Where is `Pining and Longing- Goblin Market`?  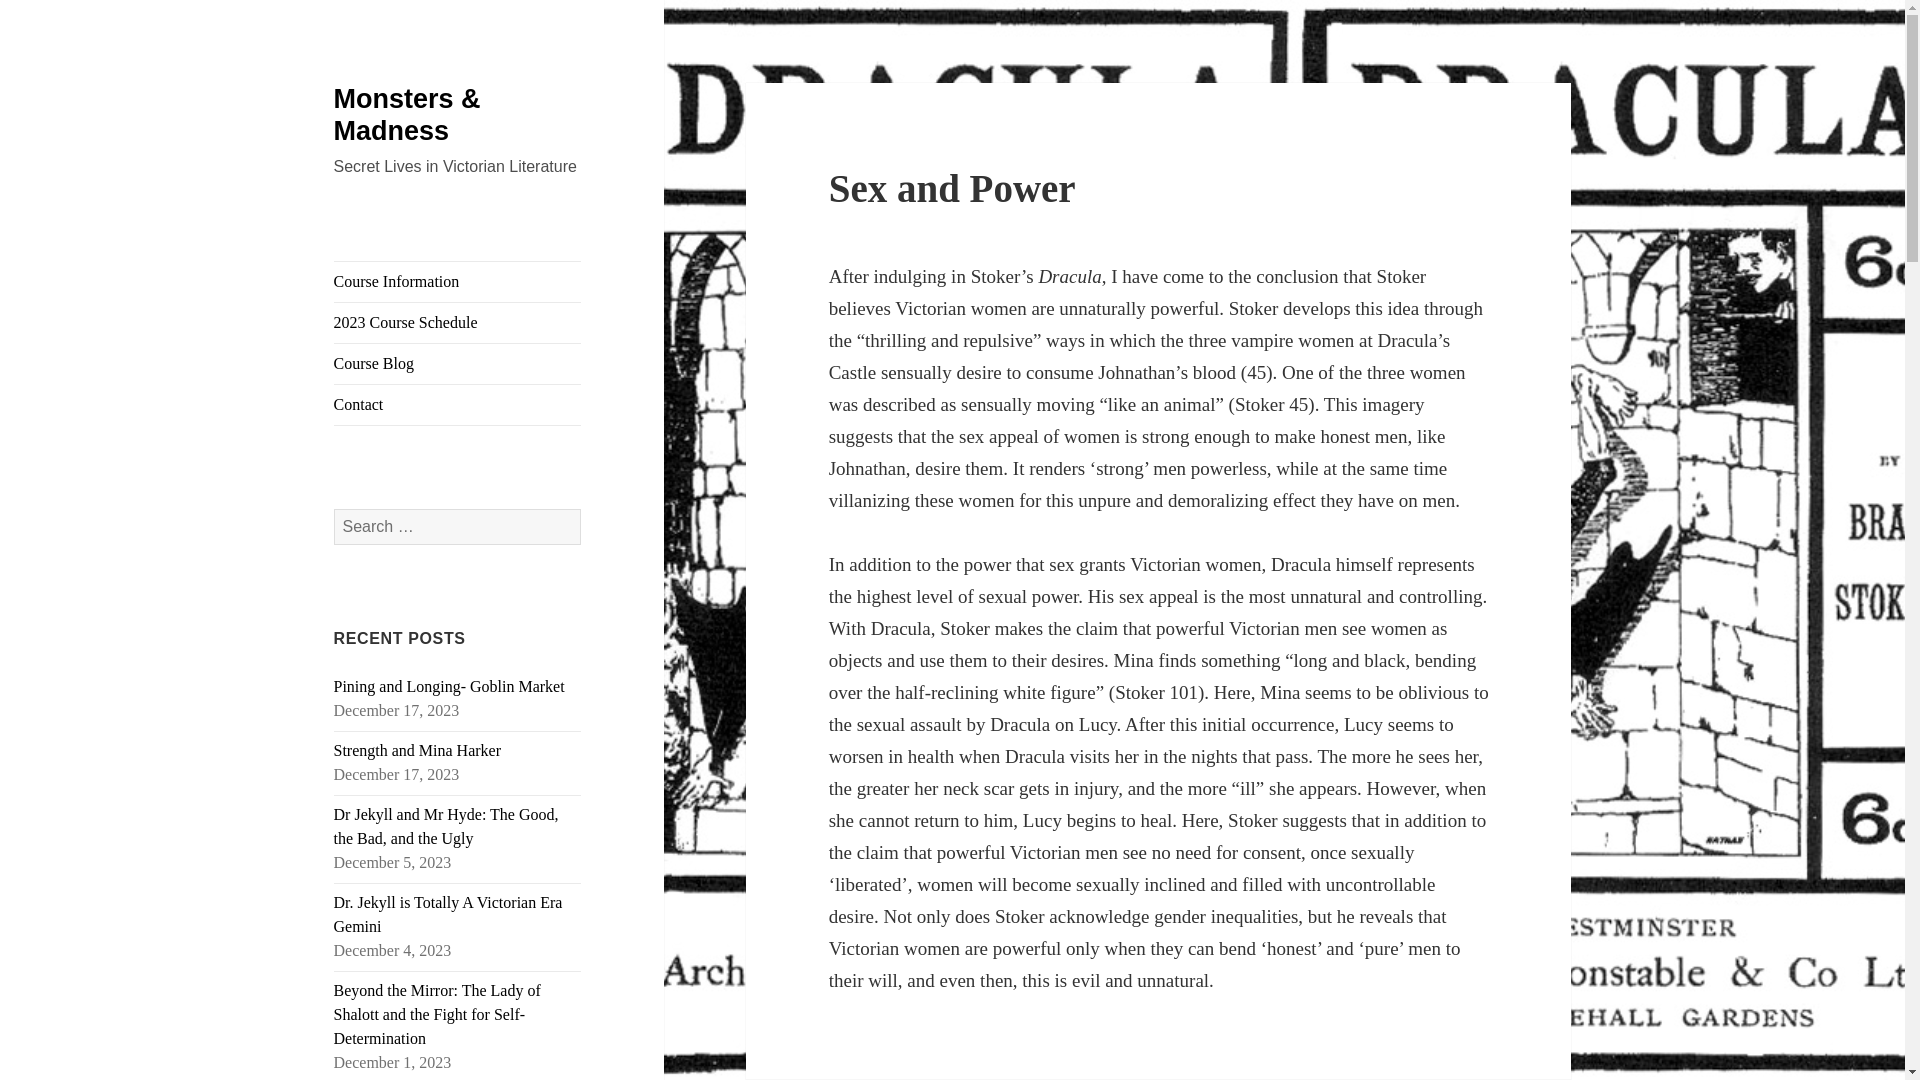 Pining and Longing- Goblin Market is located at coordinates (449, 686).